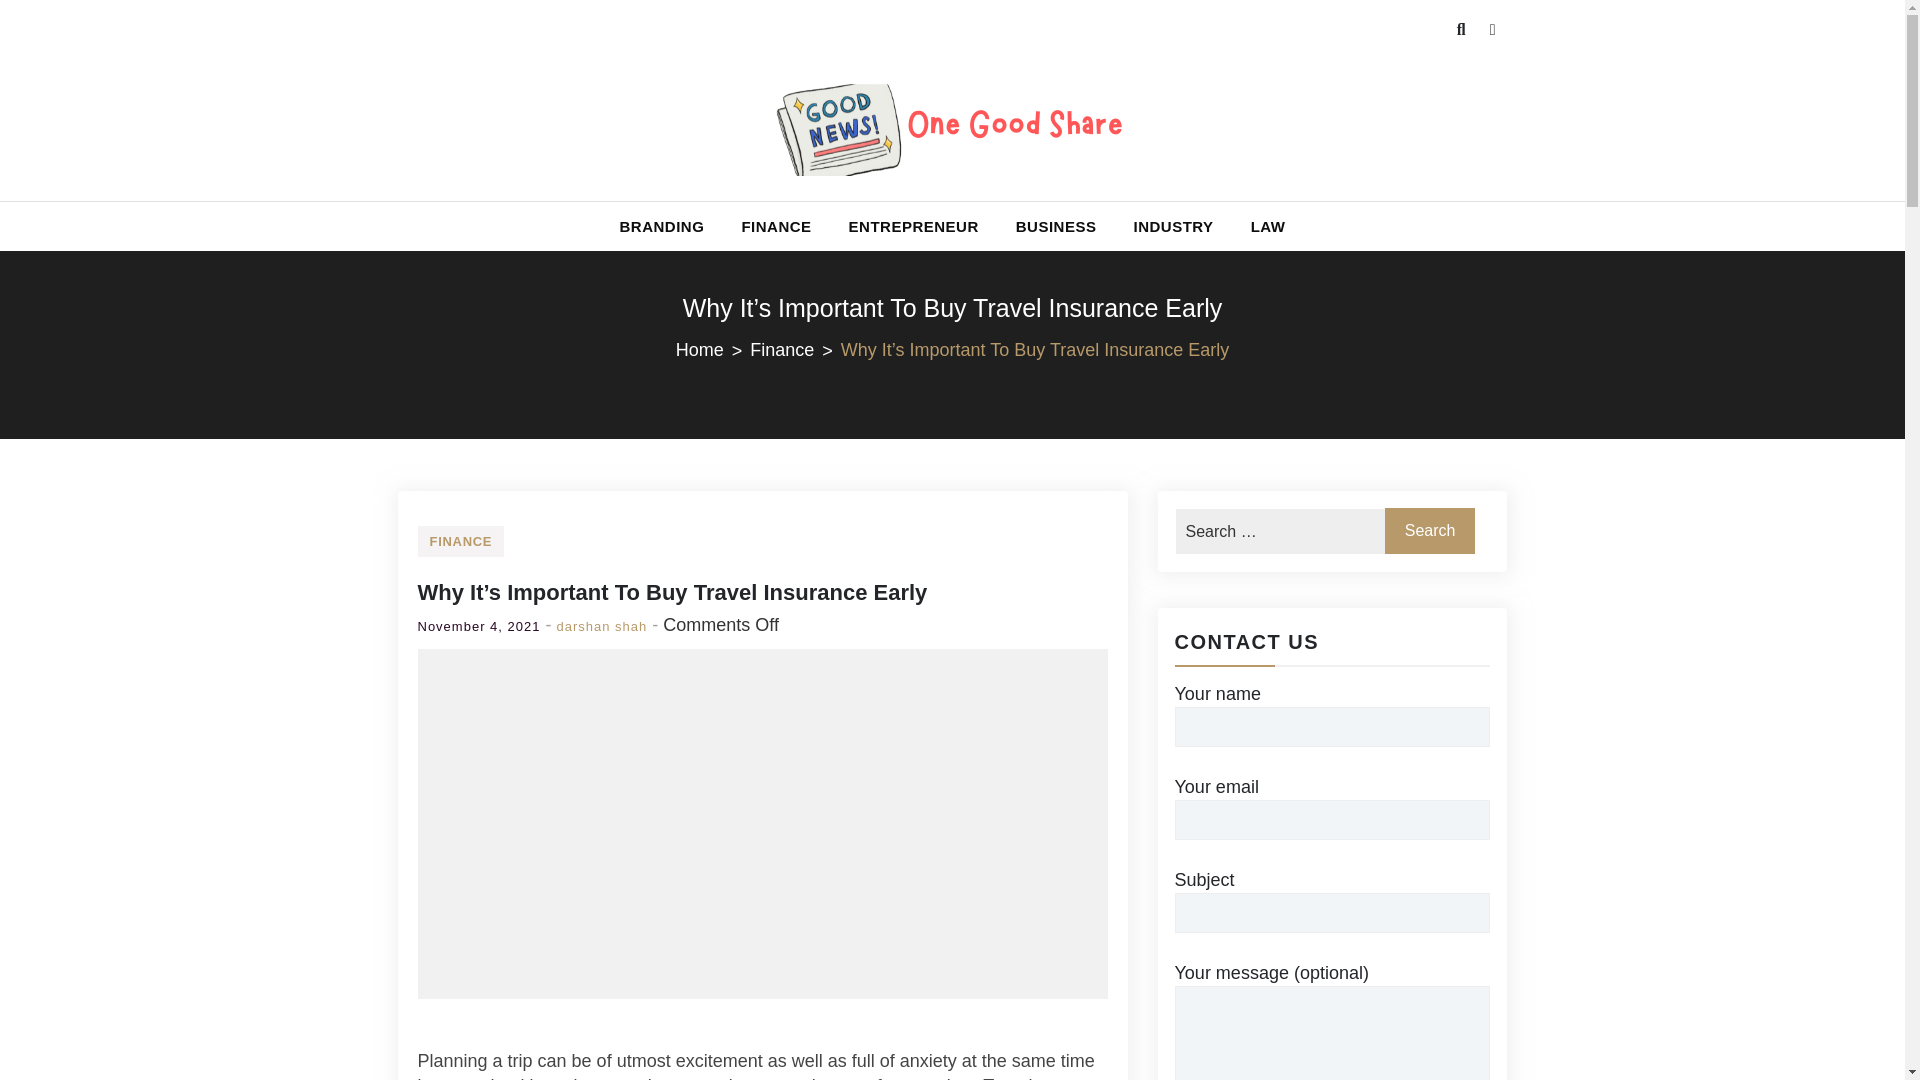 The height and width of the screenshot is (1080, 1920). Describe the element at coordinates (461, 541) in the screenshot. I see `FINANCE` at that location.